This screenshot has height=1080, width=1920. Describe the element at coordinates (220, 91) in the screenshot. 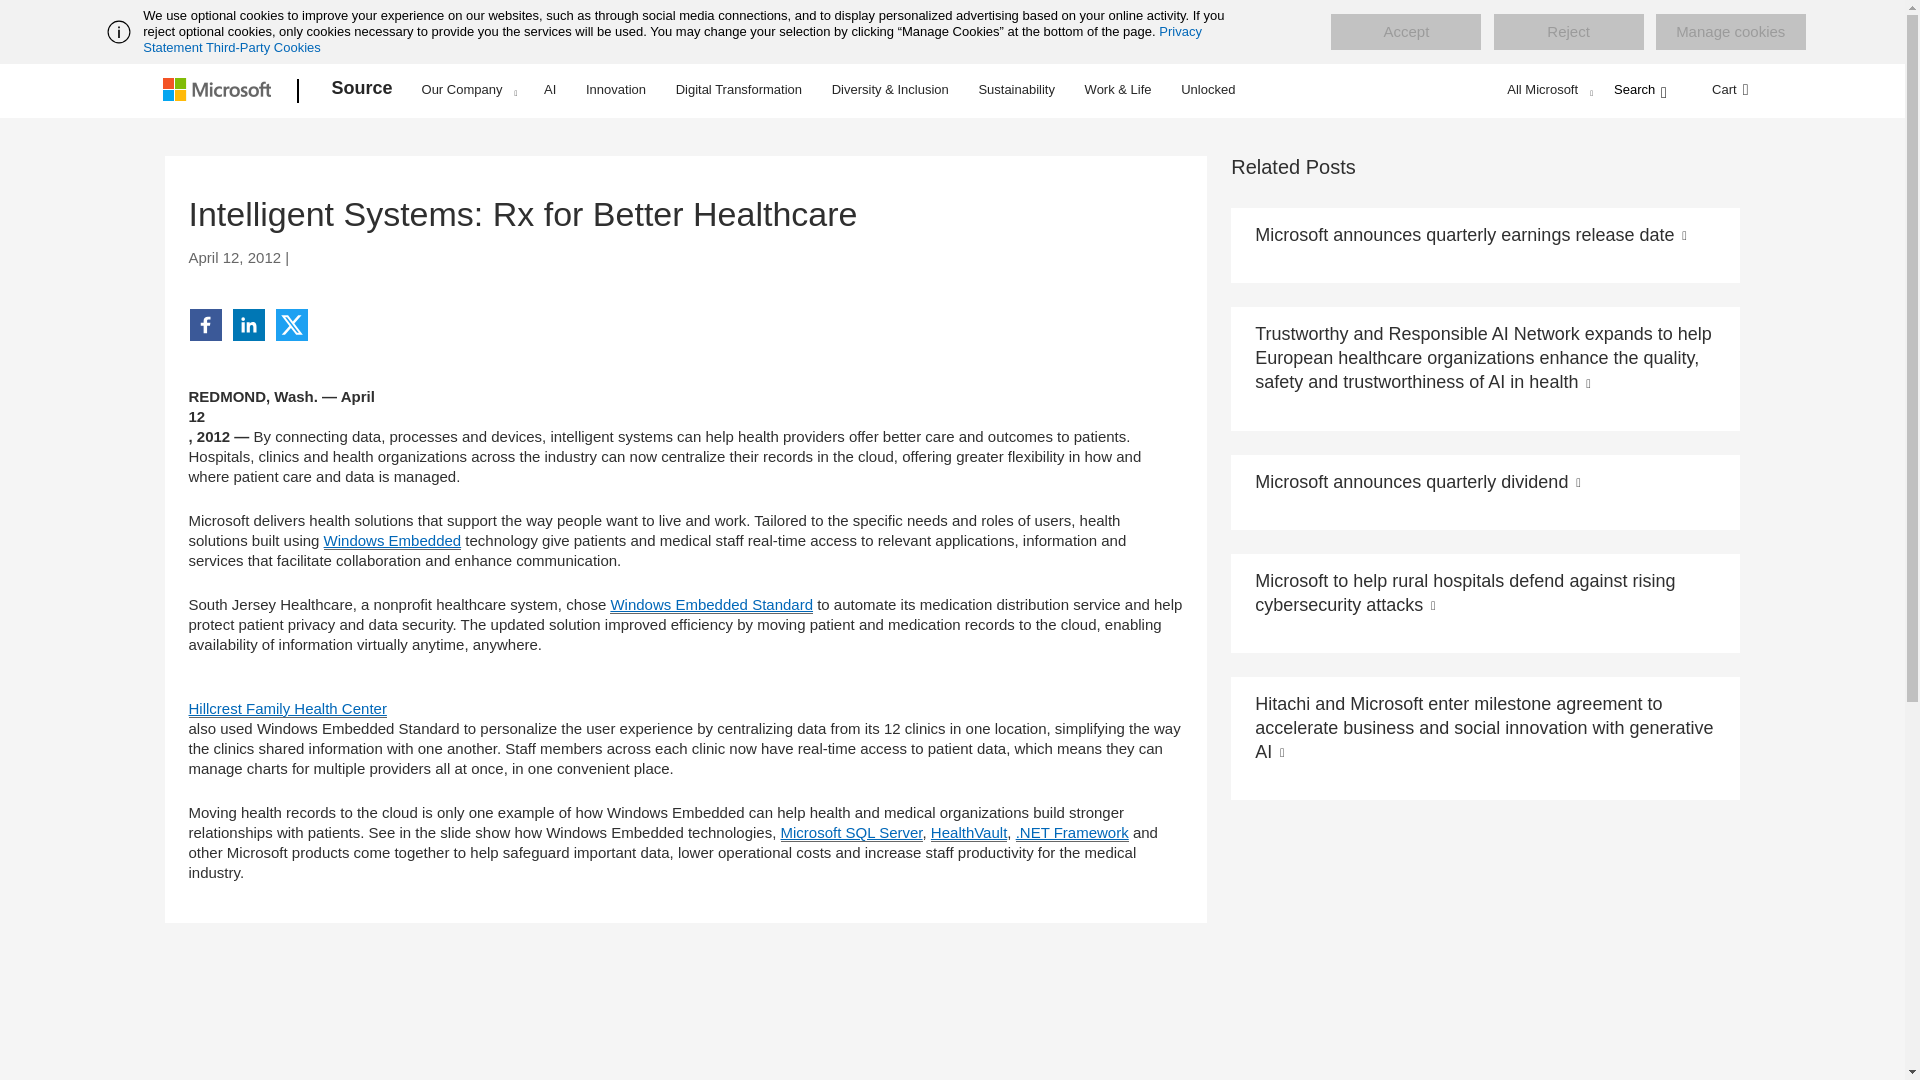

I see `Microsoft` at that location.